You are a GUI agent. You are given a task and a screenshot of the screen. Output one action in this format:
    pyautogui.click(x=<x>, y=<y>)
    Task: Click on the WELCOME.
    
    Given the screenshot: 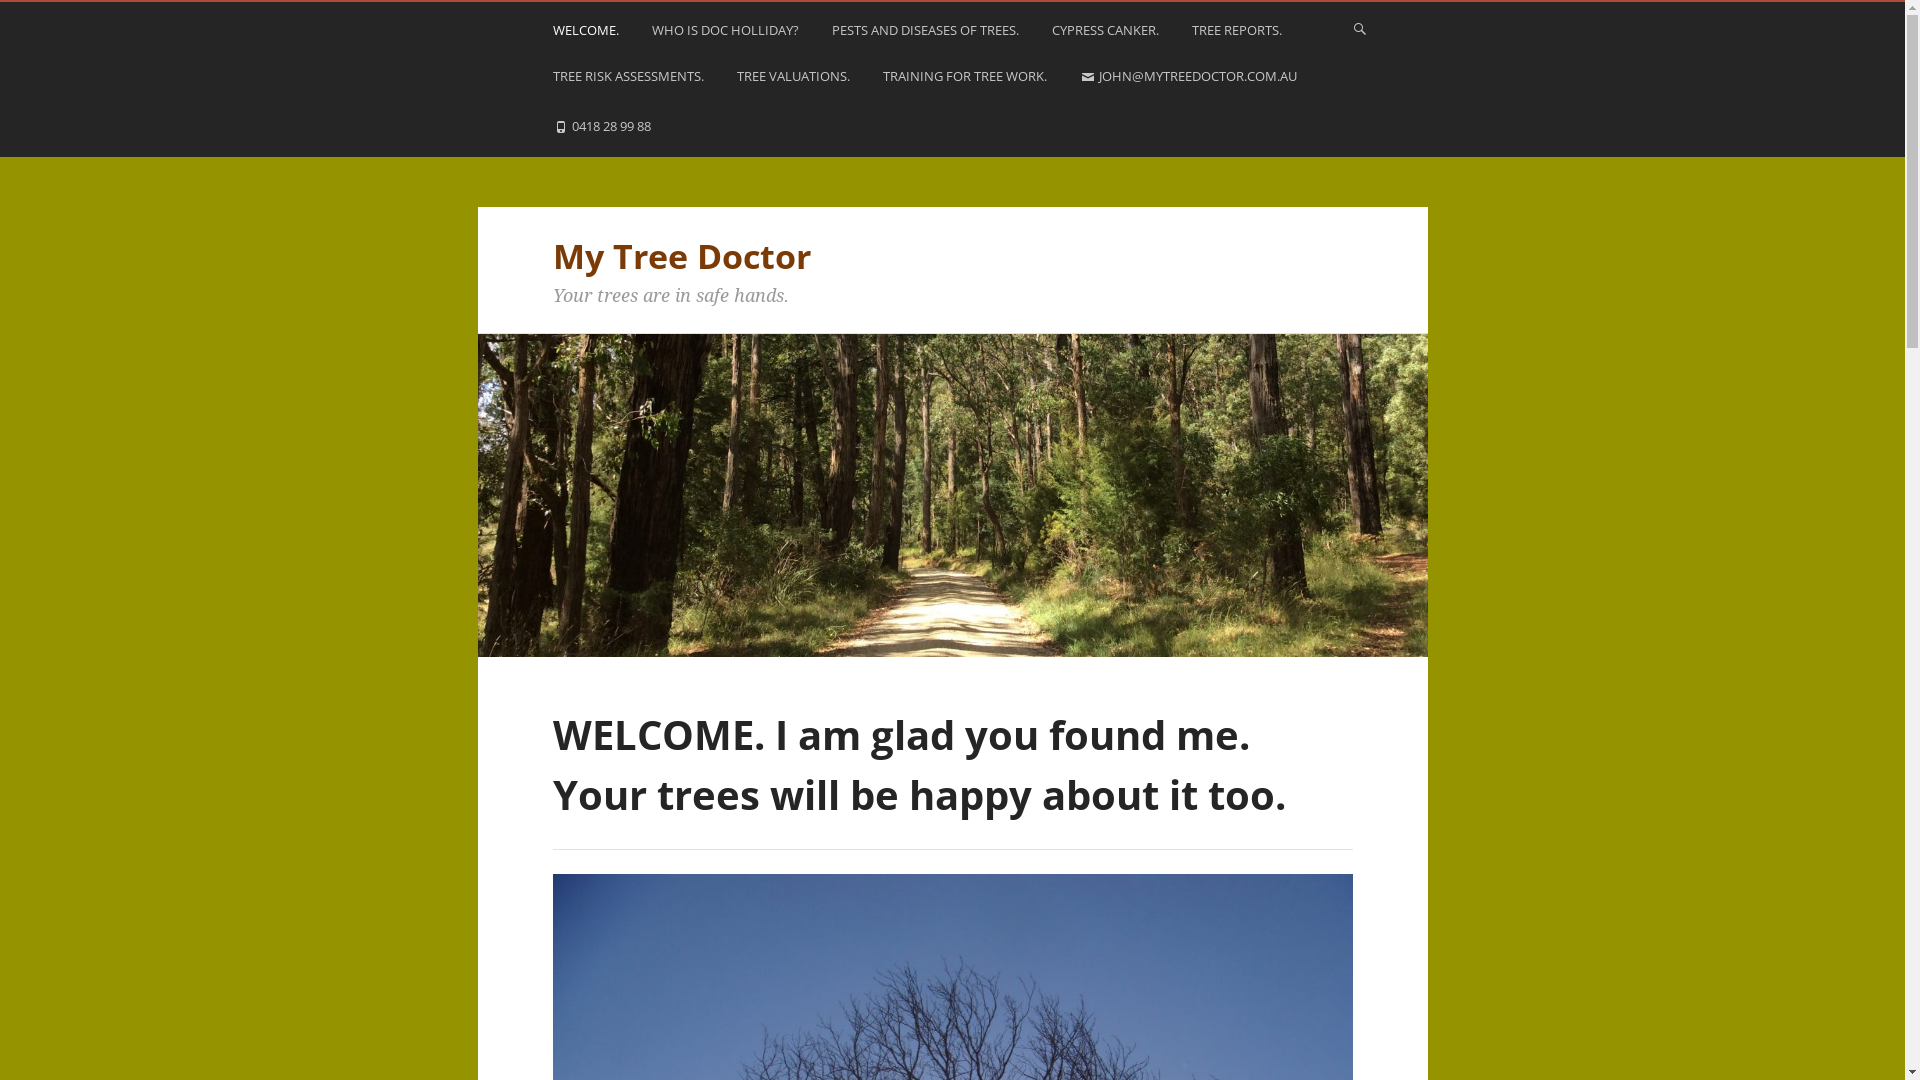 What is the action you would take?
    pyautogui.click(x=588, y=34)
    